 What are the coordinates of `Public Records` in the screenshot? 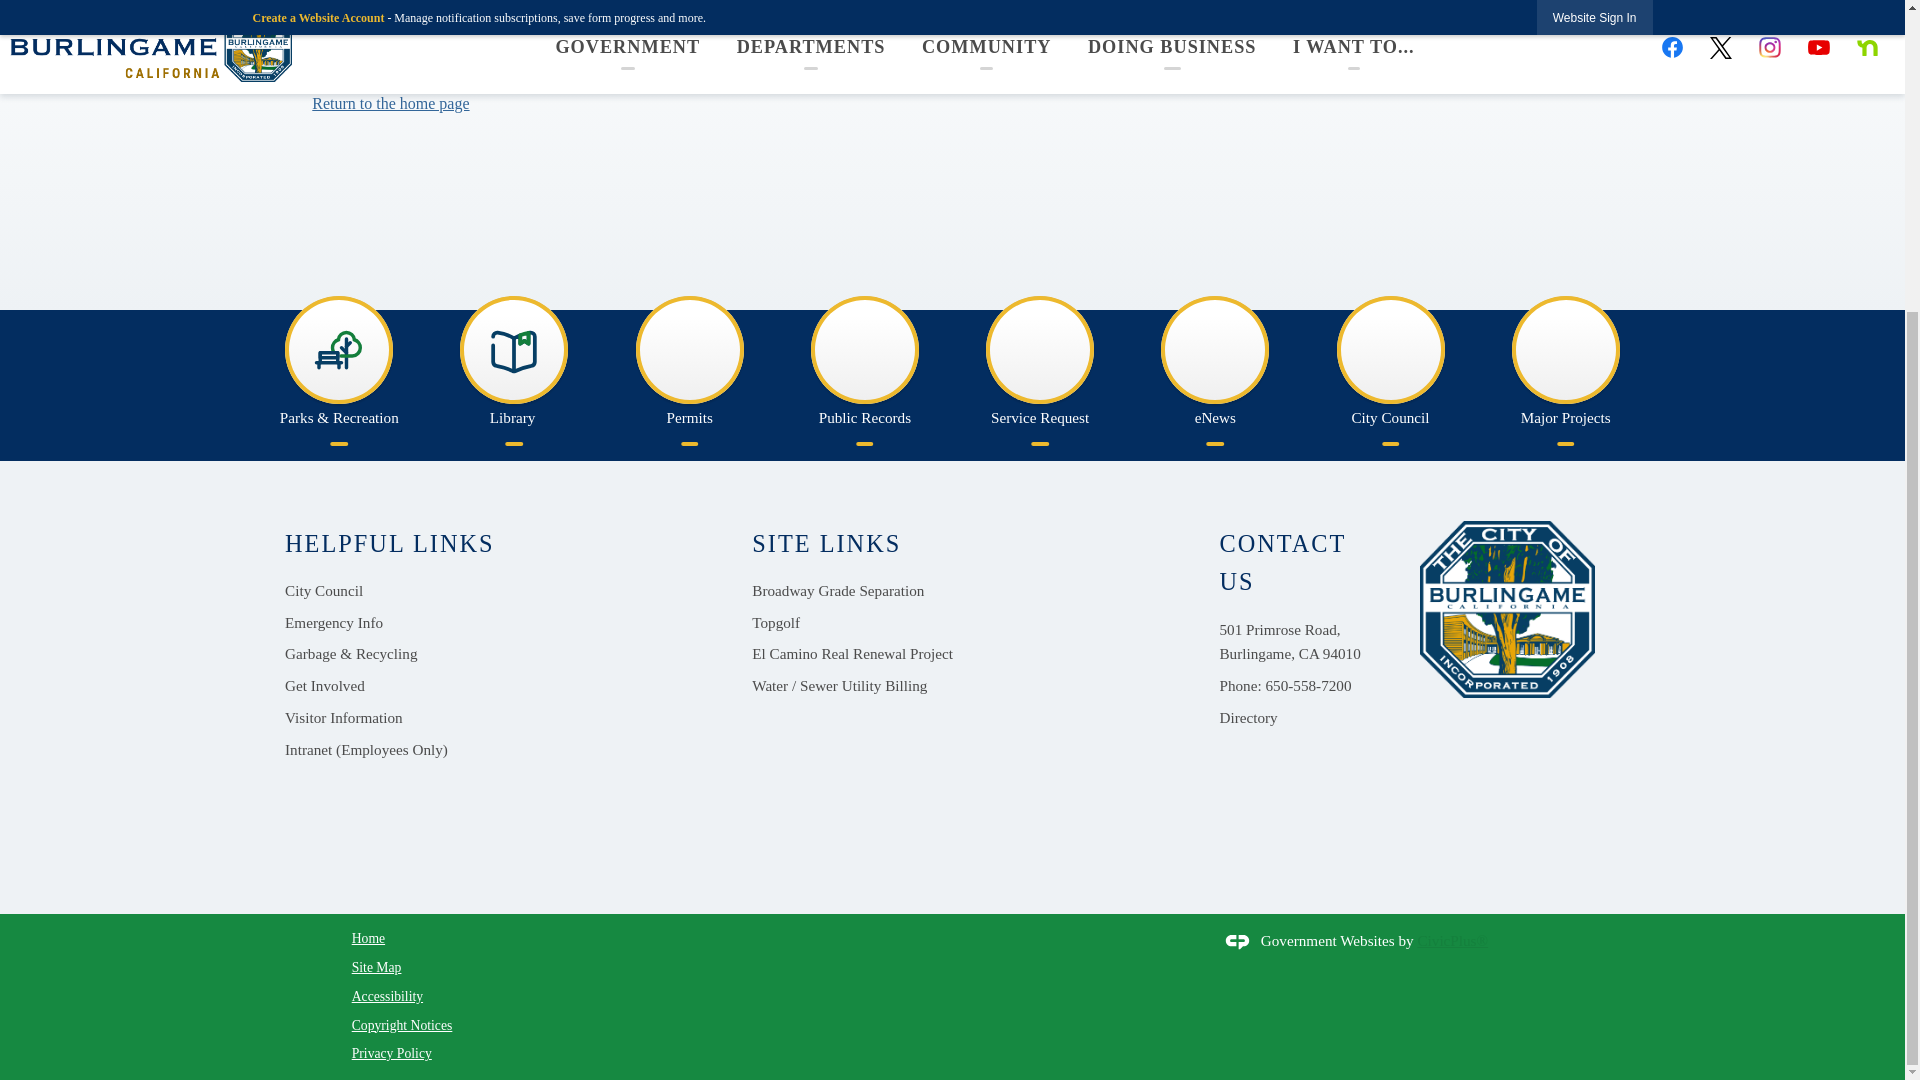 It's located at (864, 366).